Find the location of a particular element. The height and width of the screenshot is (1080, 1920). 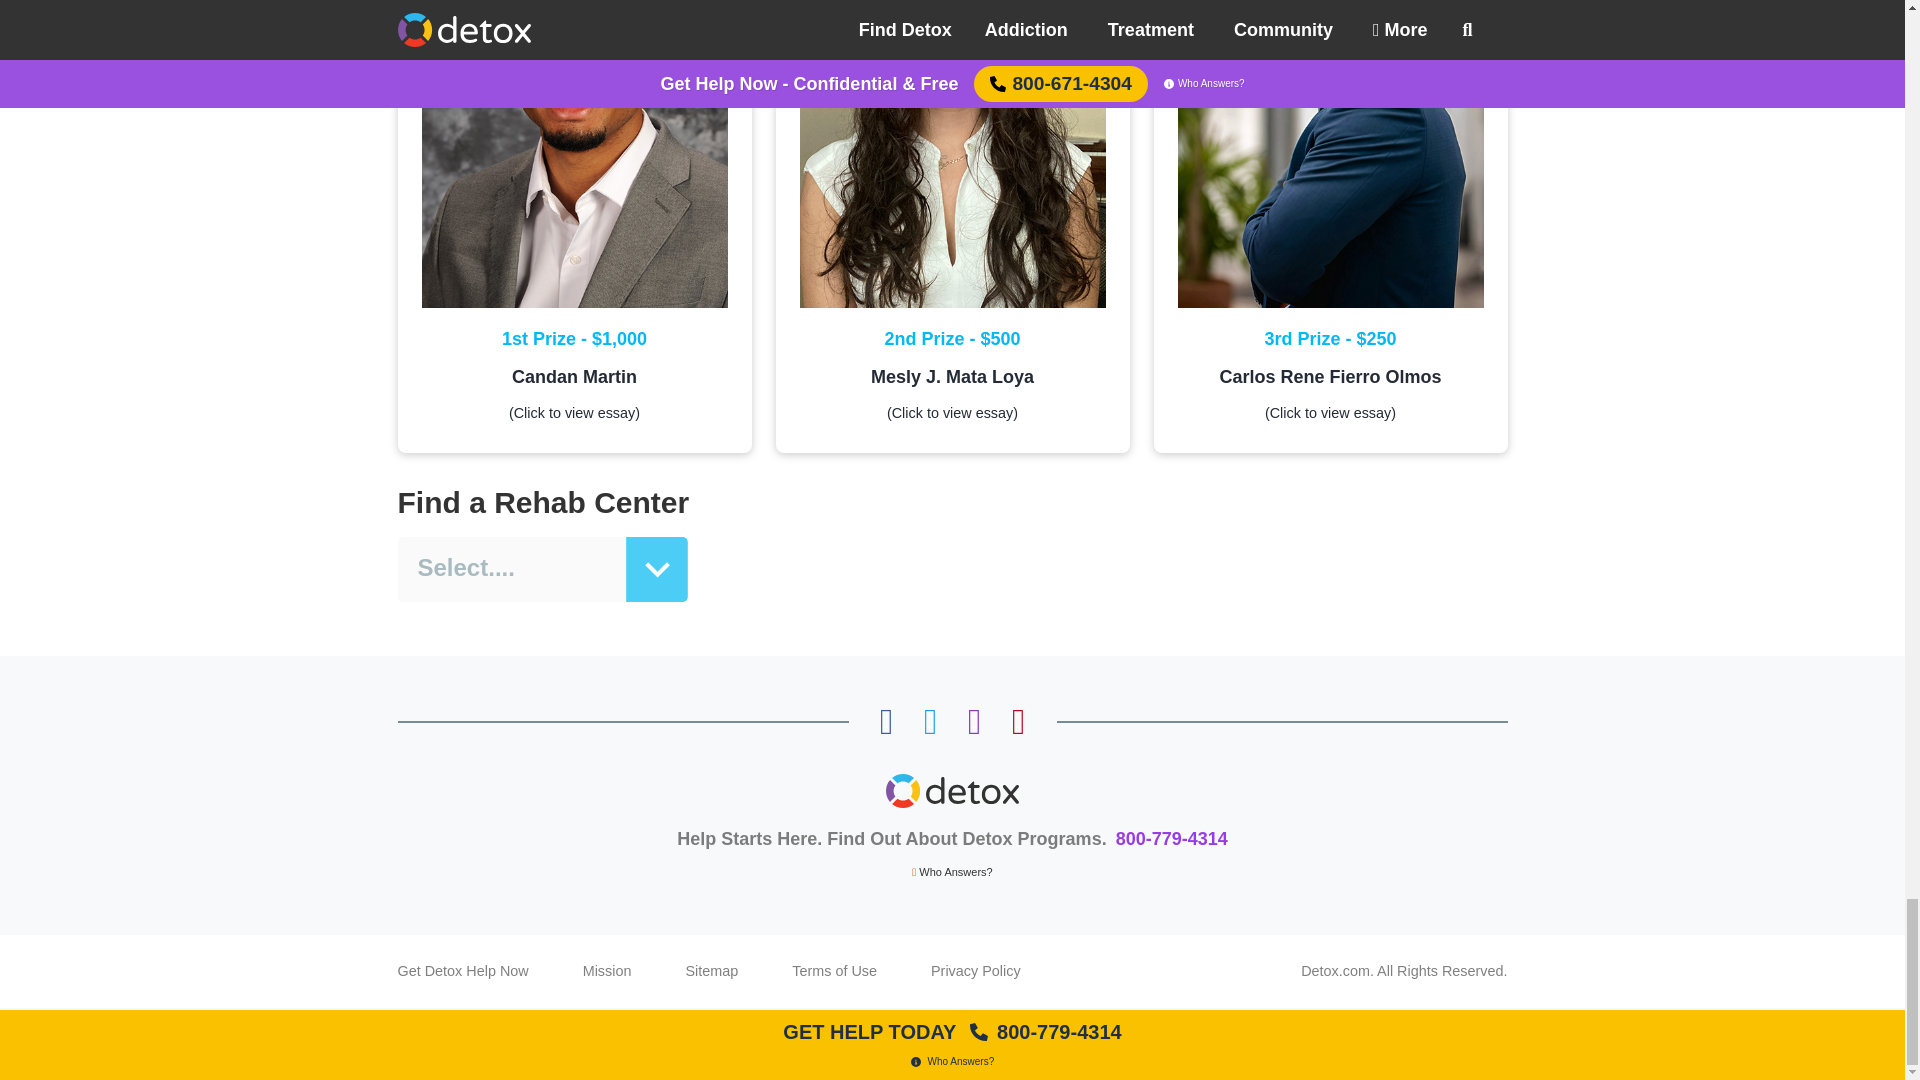

Follow us on Pinterest is located at coordinates (1018, 722).